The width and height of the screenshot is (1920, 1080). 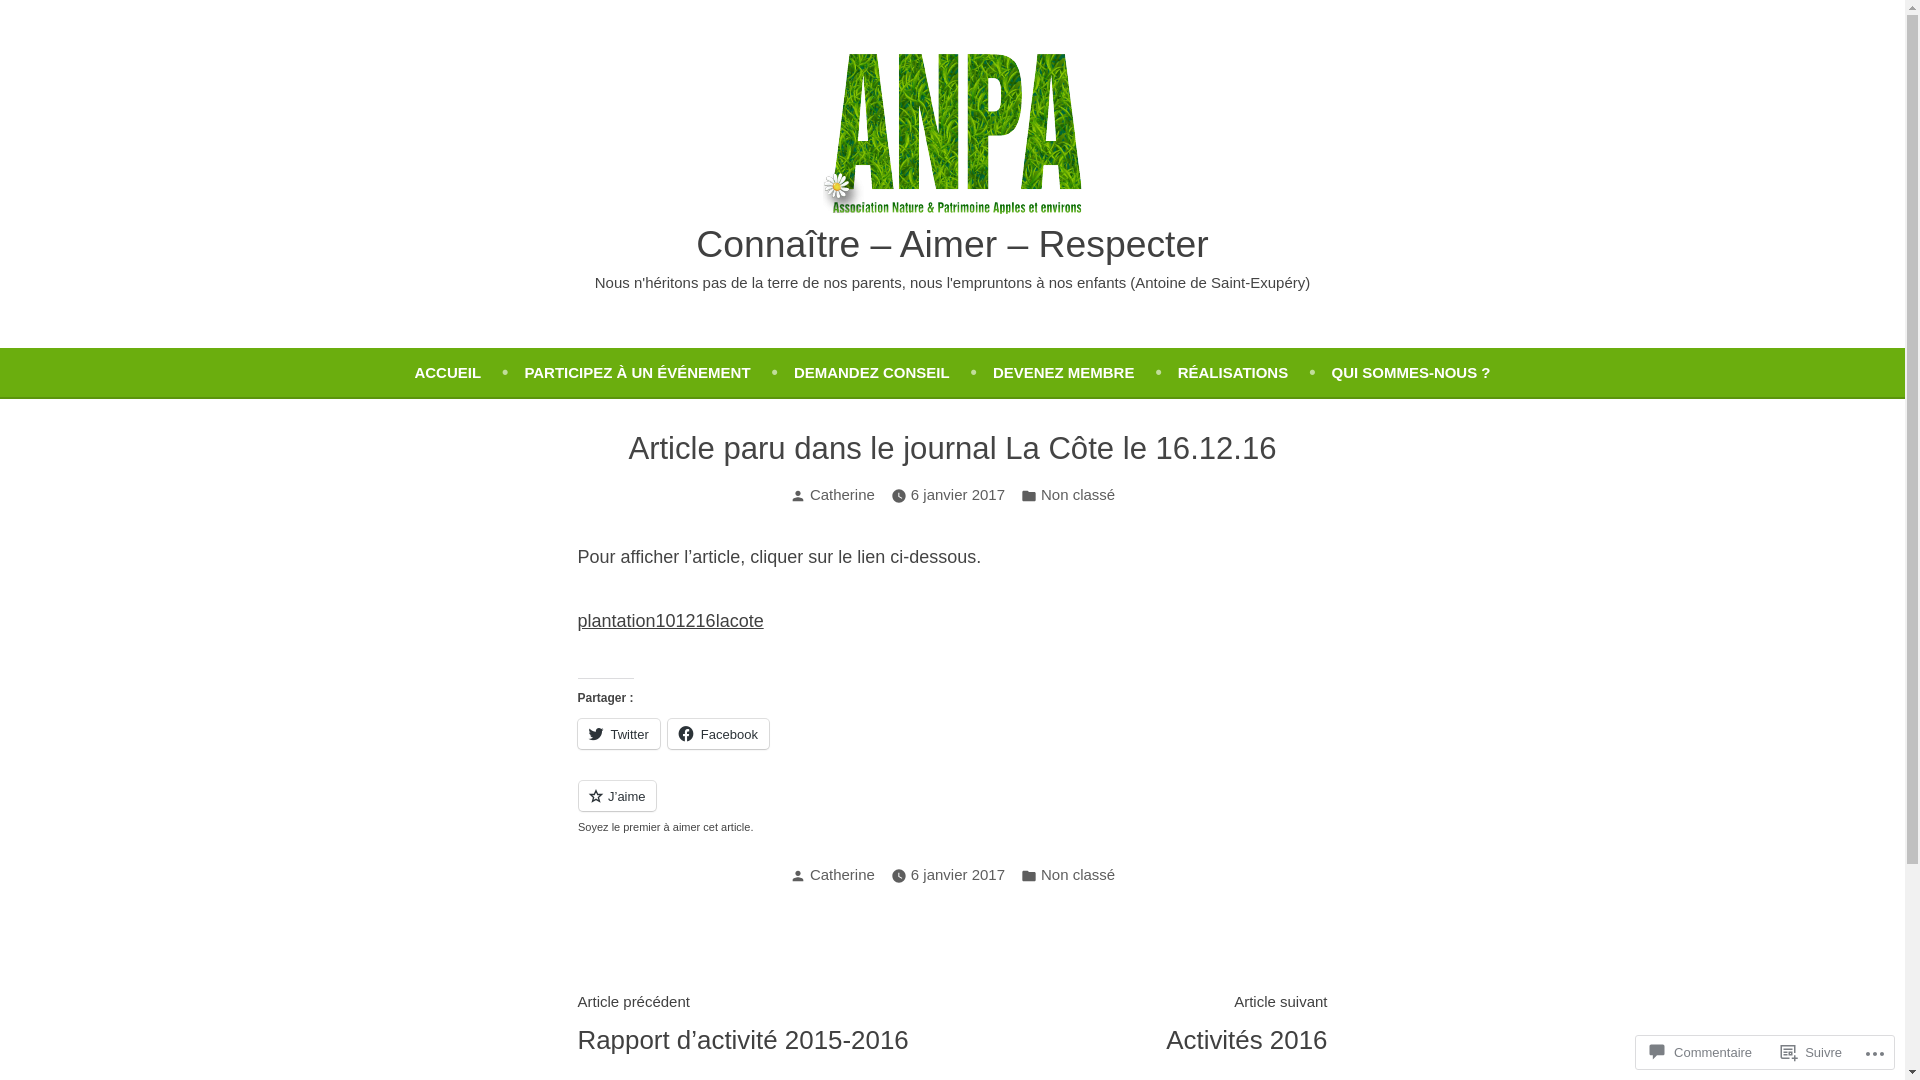 What do you see at coordinates (718, 734) in the screenshot?
I see `Facebook` at bounding box center [718, 734].